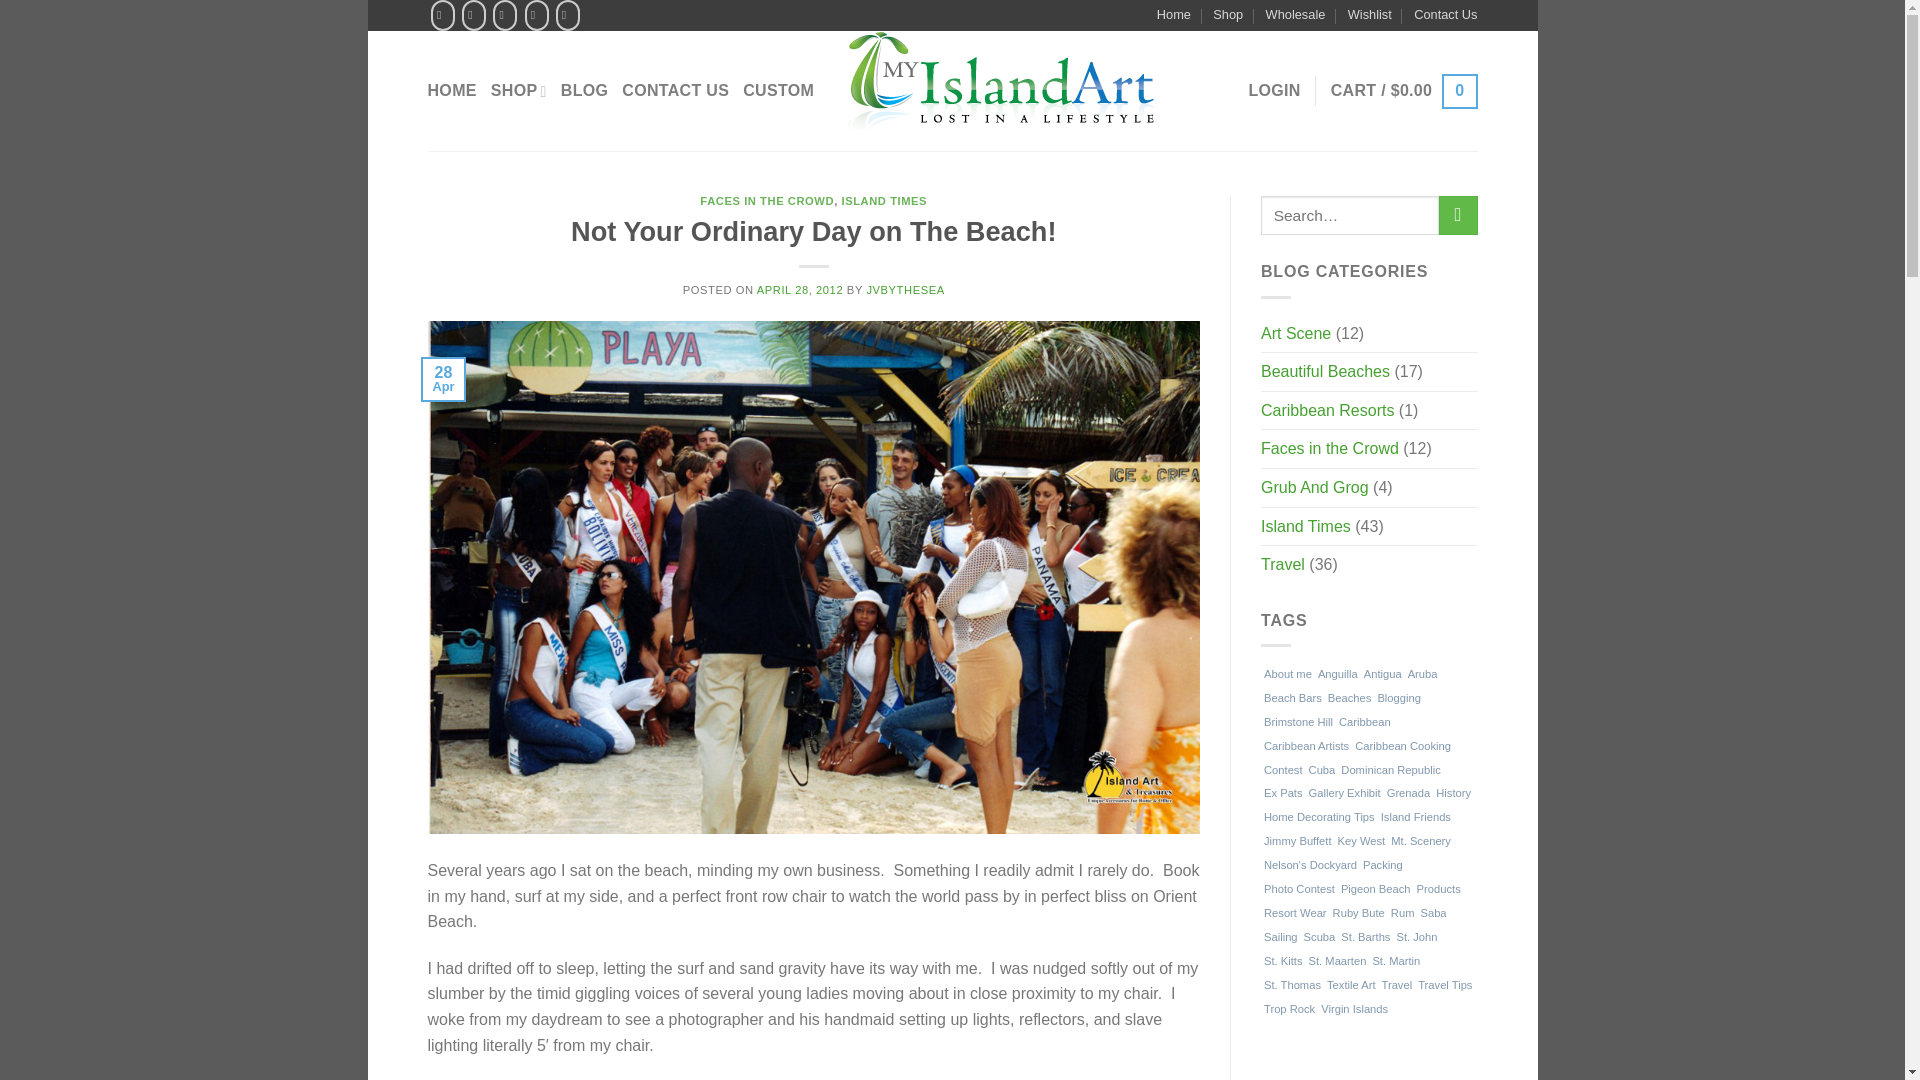 This screenshot has height=1080, width=1920. Describe the element at coordinates (519, 91) in the screenshot. I see `SHOP` at that location.